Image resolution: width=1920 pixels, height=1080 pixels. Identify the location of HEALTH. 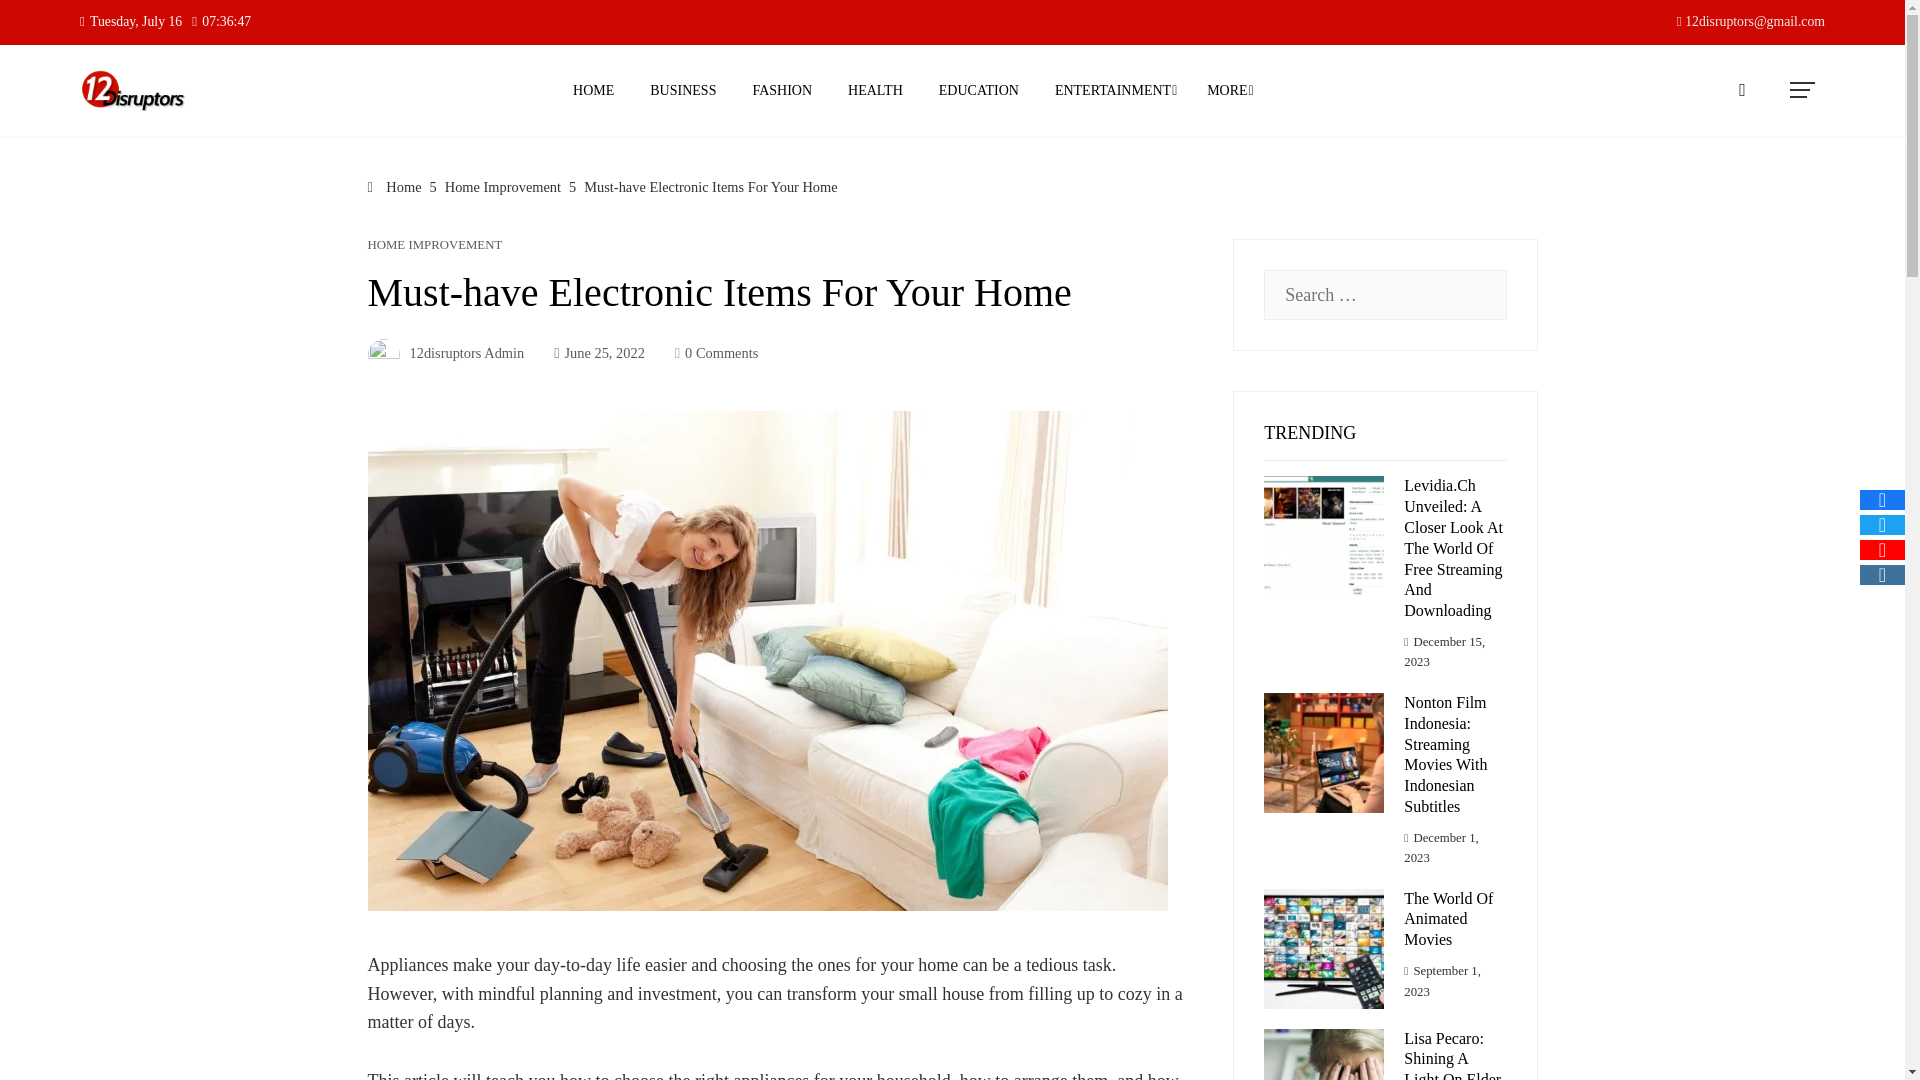
(875, 90).